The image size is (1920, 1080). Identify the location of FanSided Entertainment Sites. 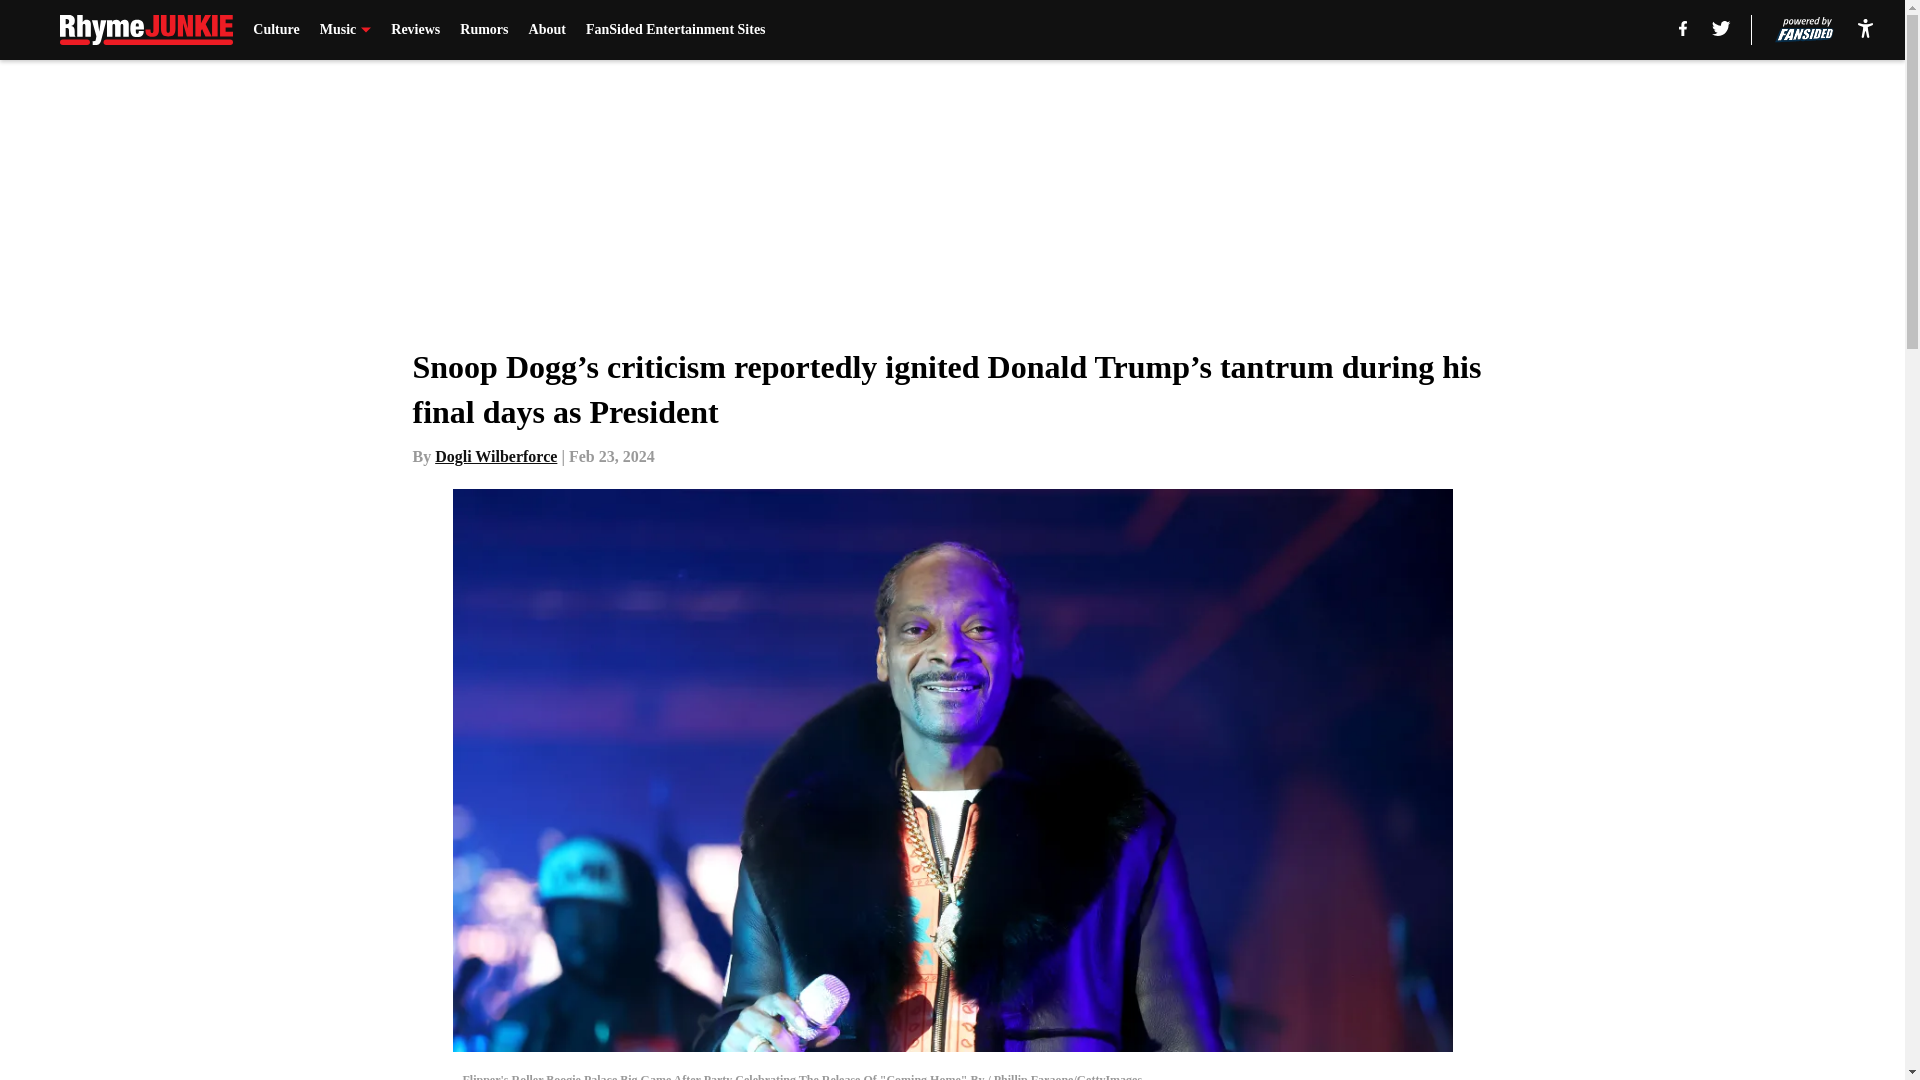
(676, 30).